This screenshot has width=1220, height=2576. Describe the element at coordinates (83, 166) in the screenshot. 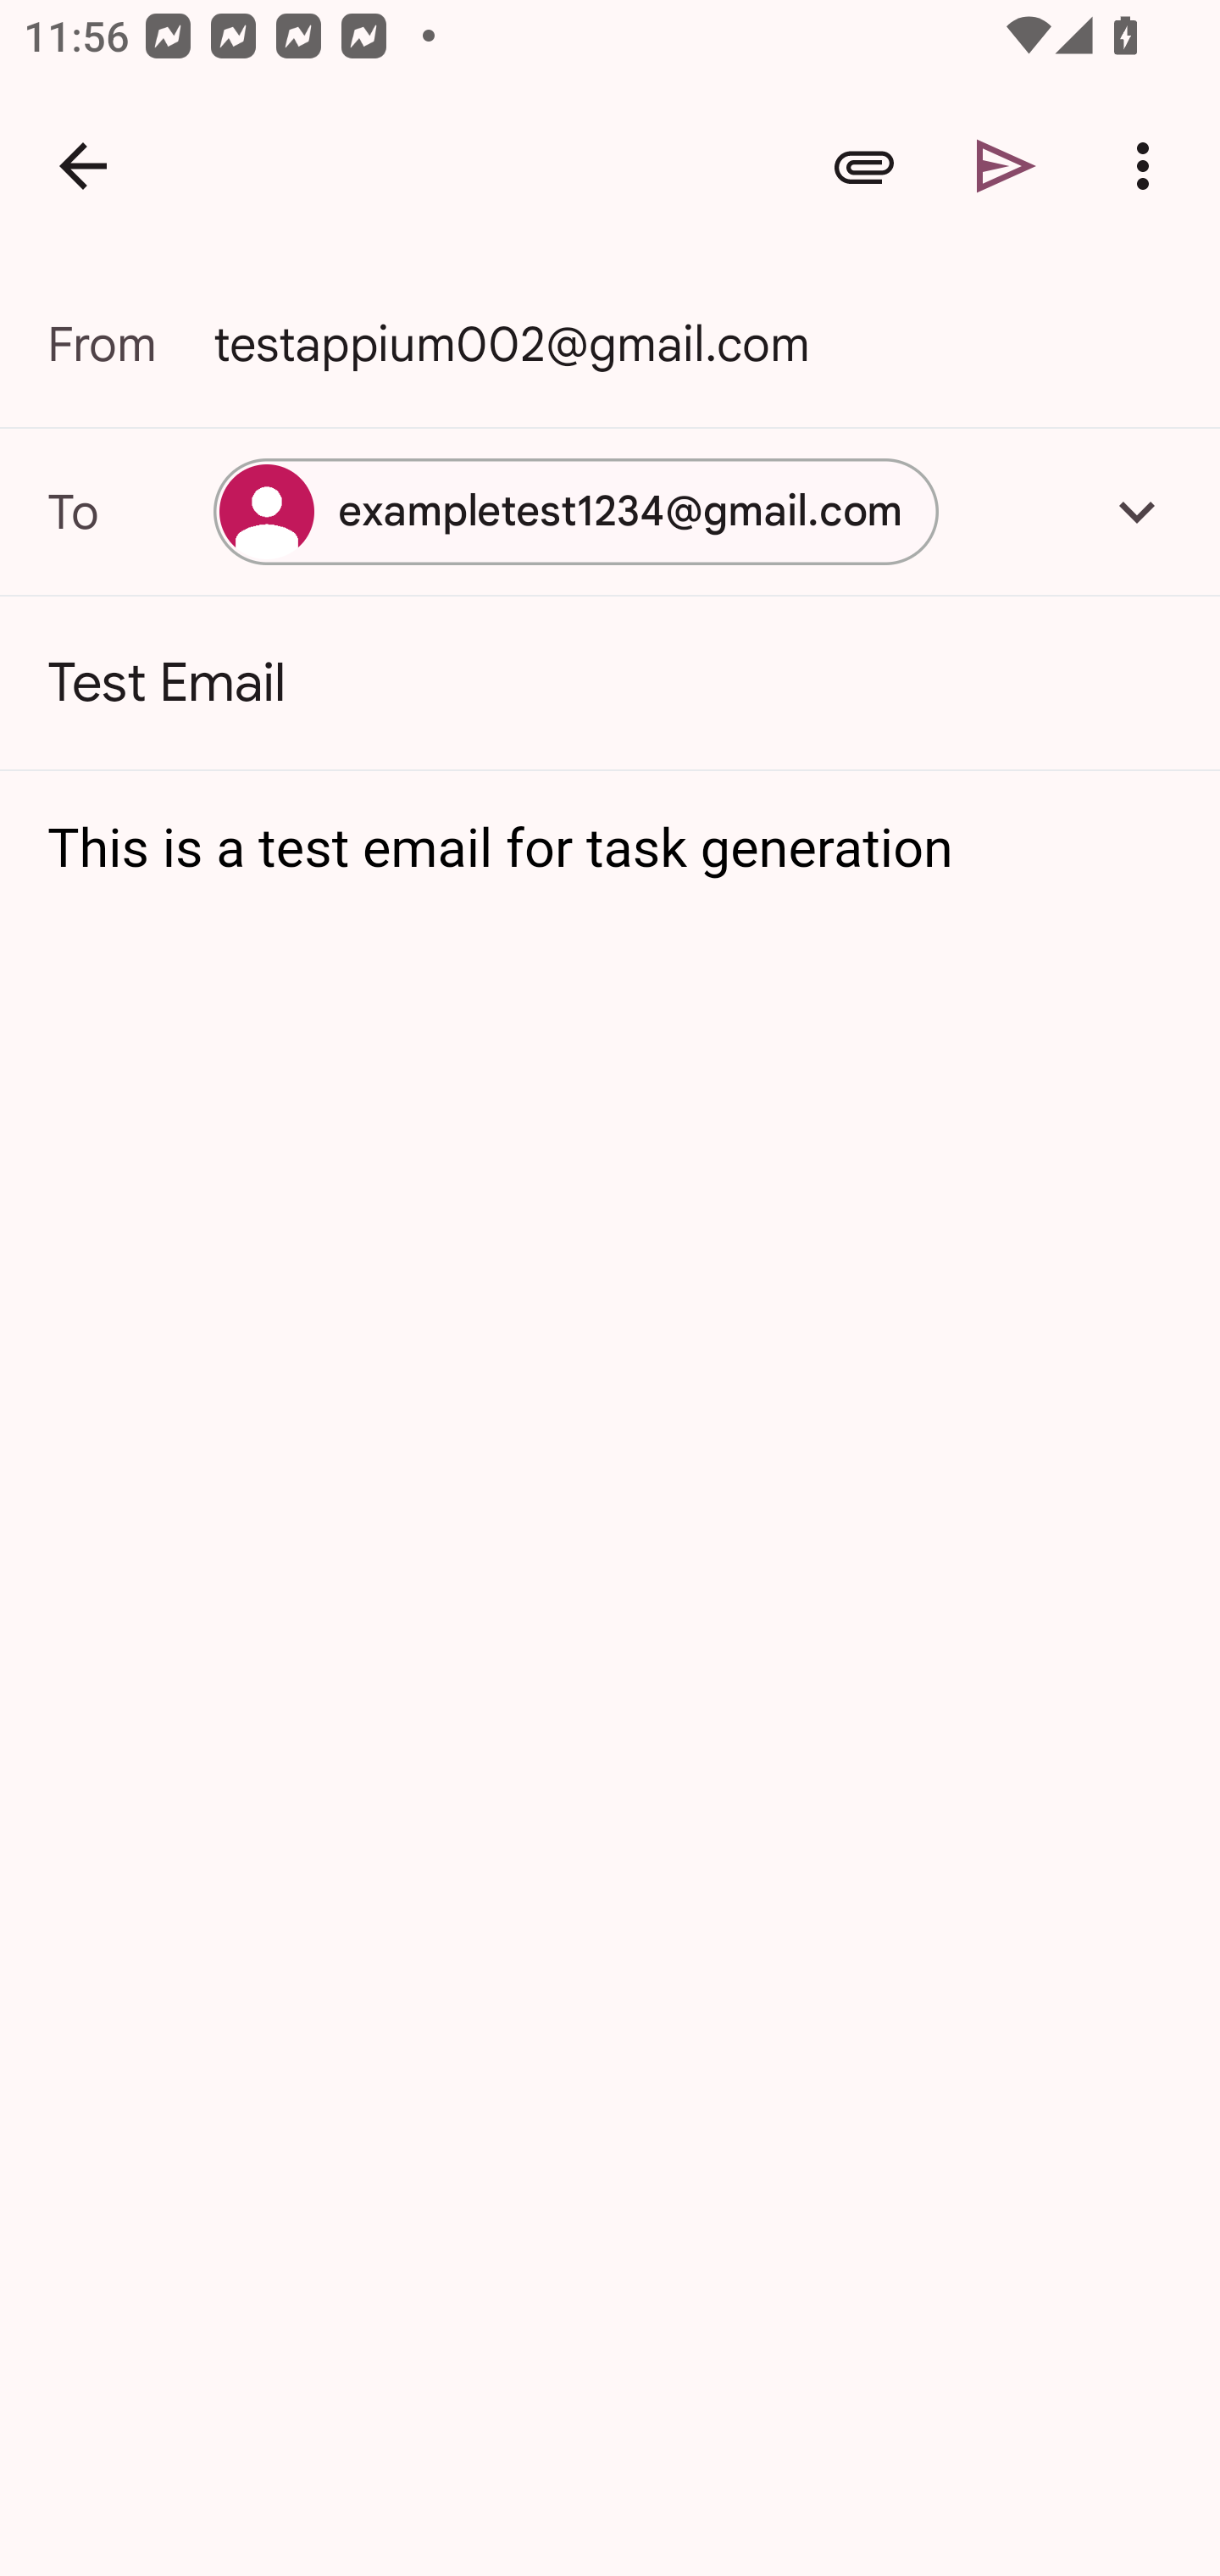

I see `Navigate up` at that location.